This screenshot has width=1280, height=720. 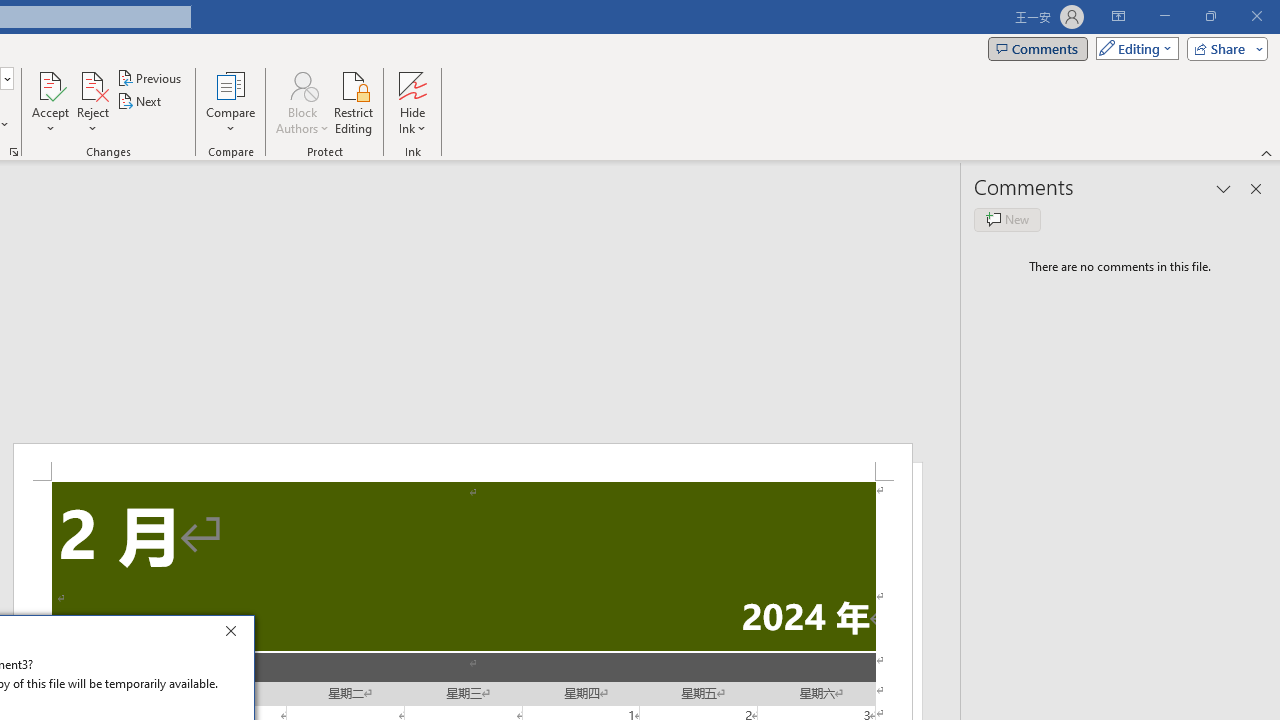 I want to click on Compare, so click(x=230, y=102).